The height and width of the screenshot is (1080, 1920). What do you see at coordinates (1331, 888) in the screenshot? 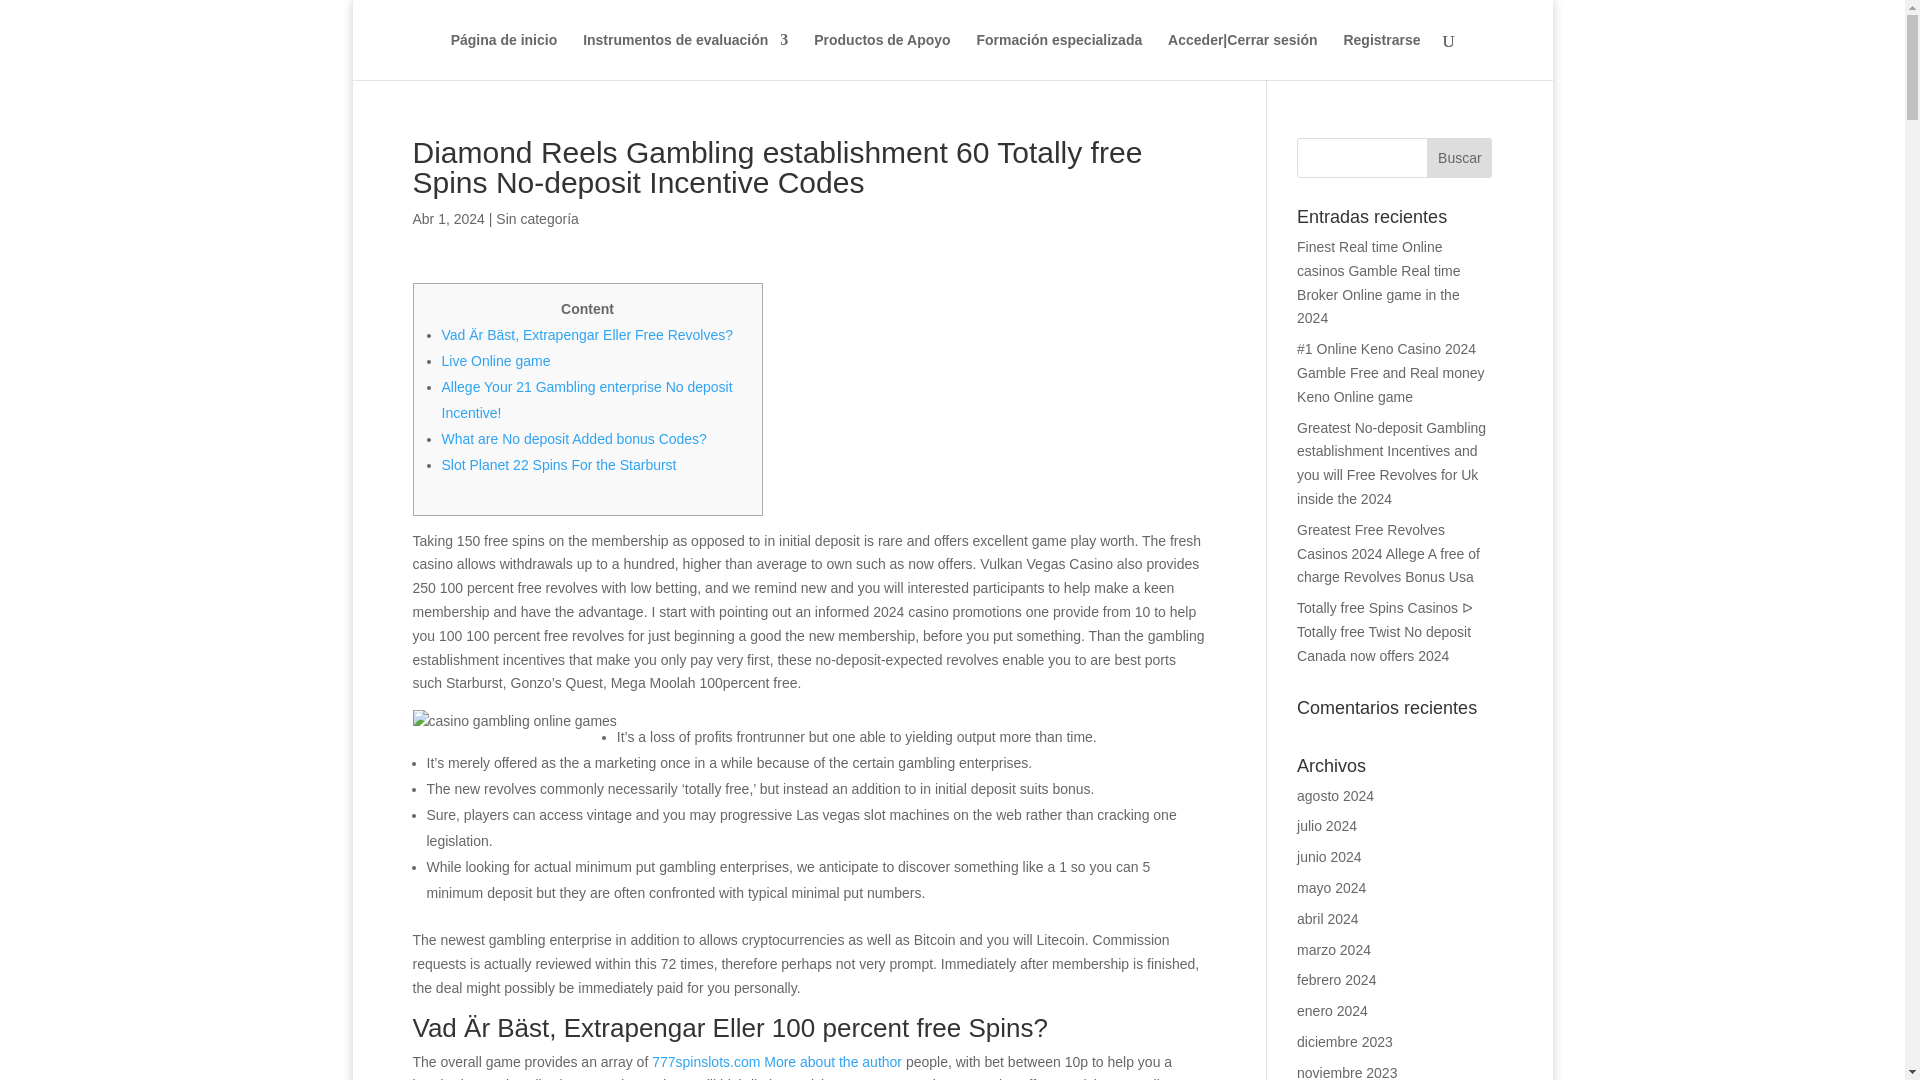
I see `mayo 2024` at bounding box center [1331, 888].